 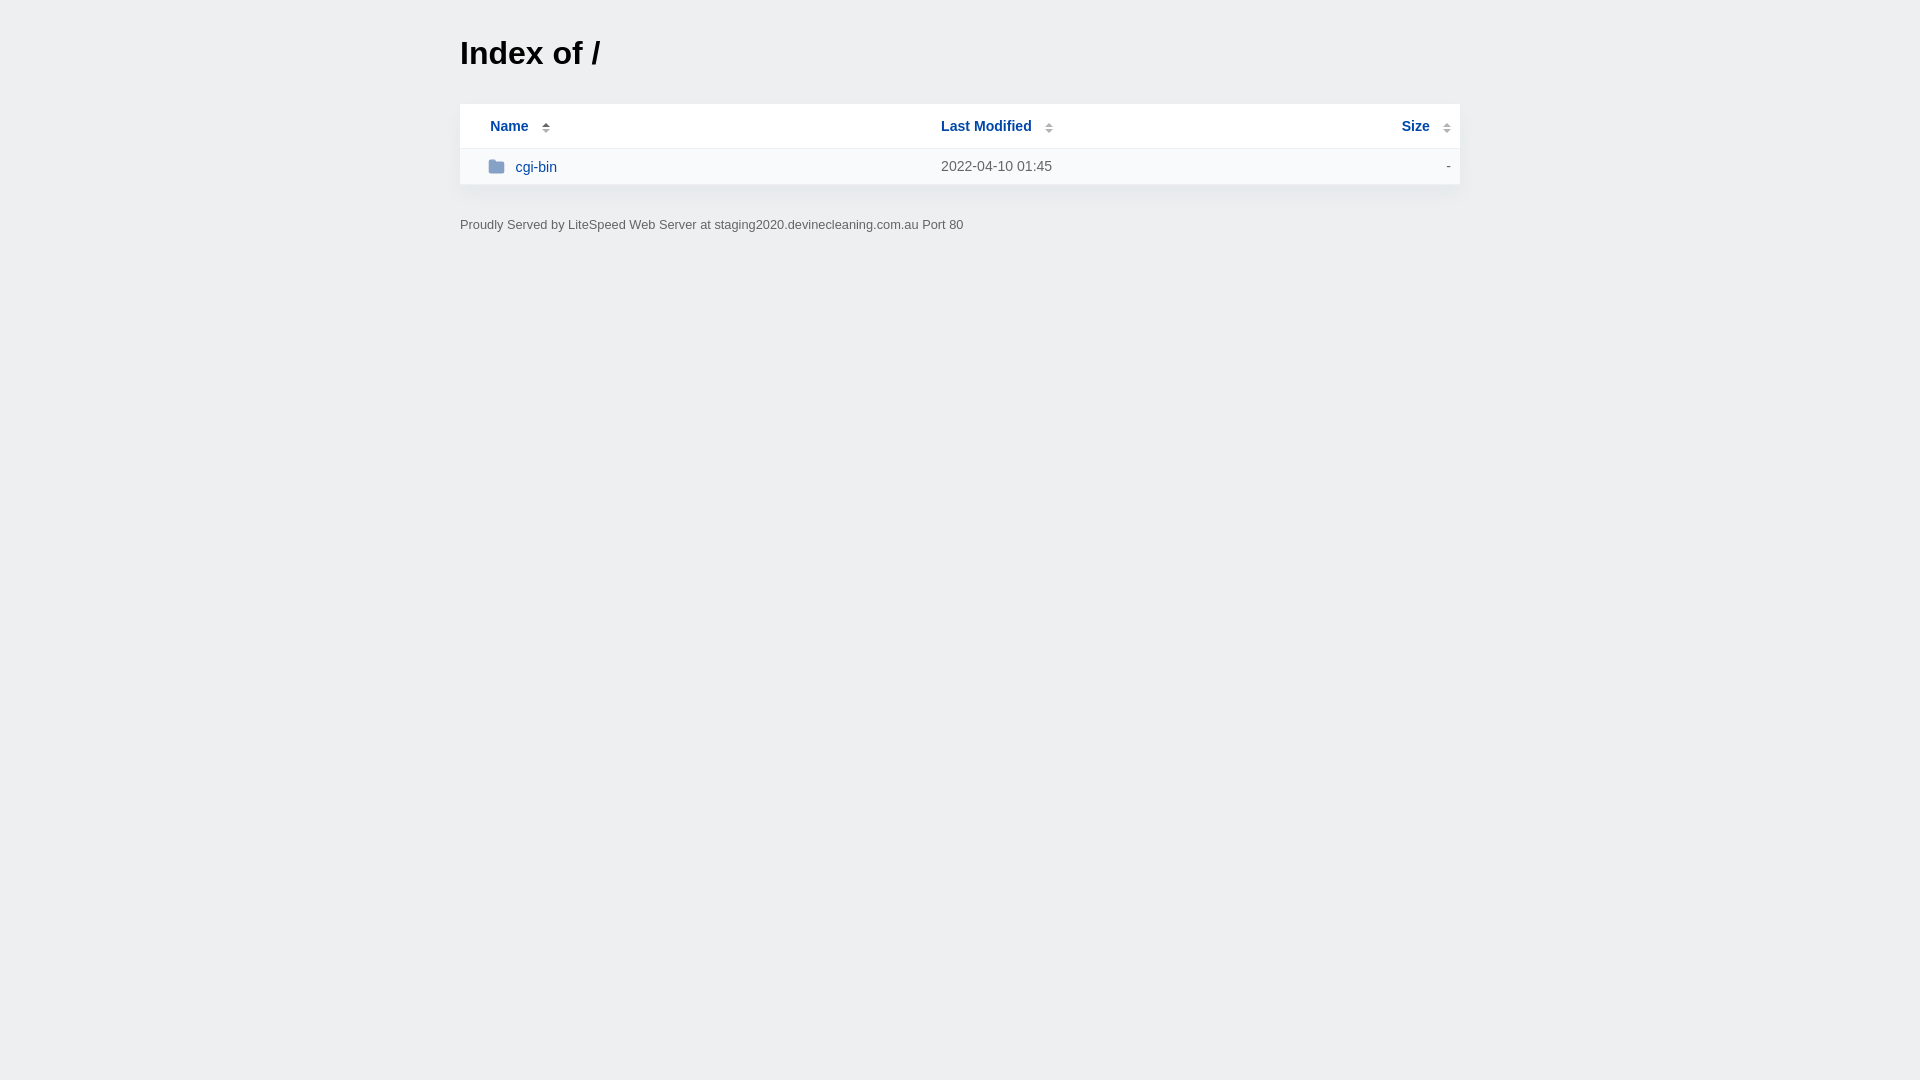 I want to click on Last Modified, so click(x=997, y=126).